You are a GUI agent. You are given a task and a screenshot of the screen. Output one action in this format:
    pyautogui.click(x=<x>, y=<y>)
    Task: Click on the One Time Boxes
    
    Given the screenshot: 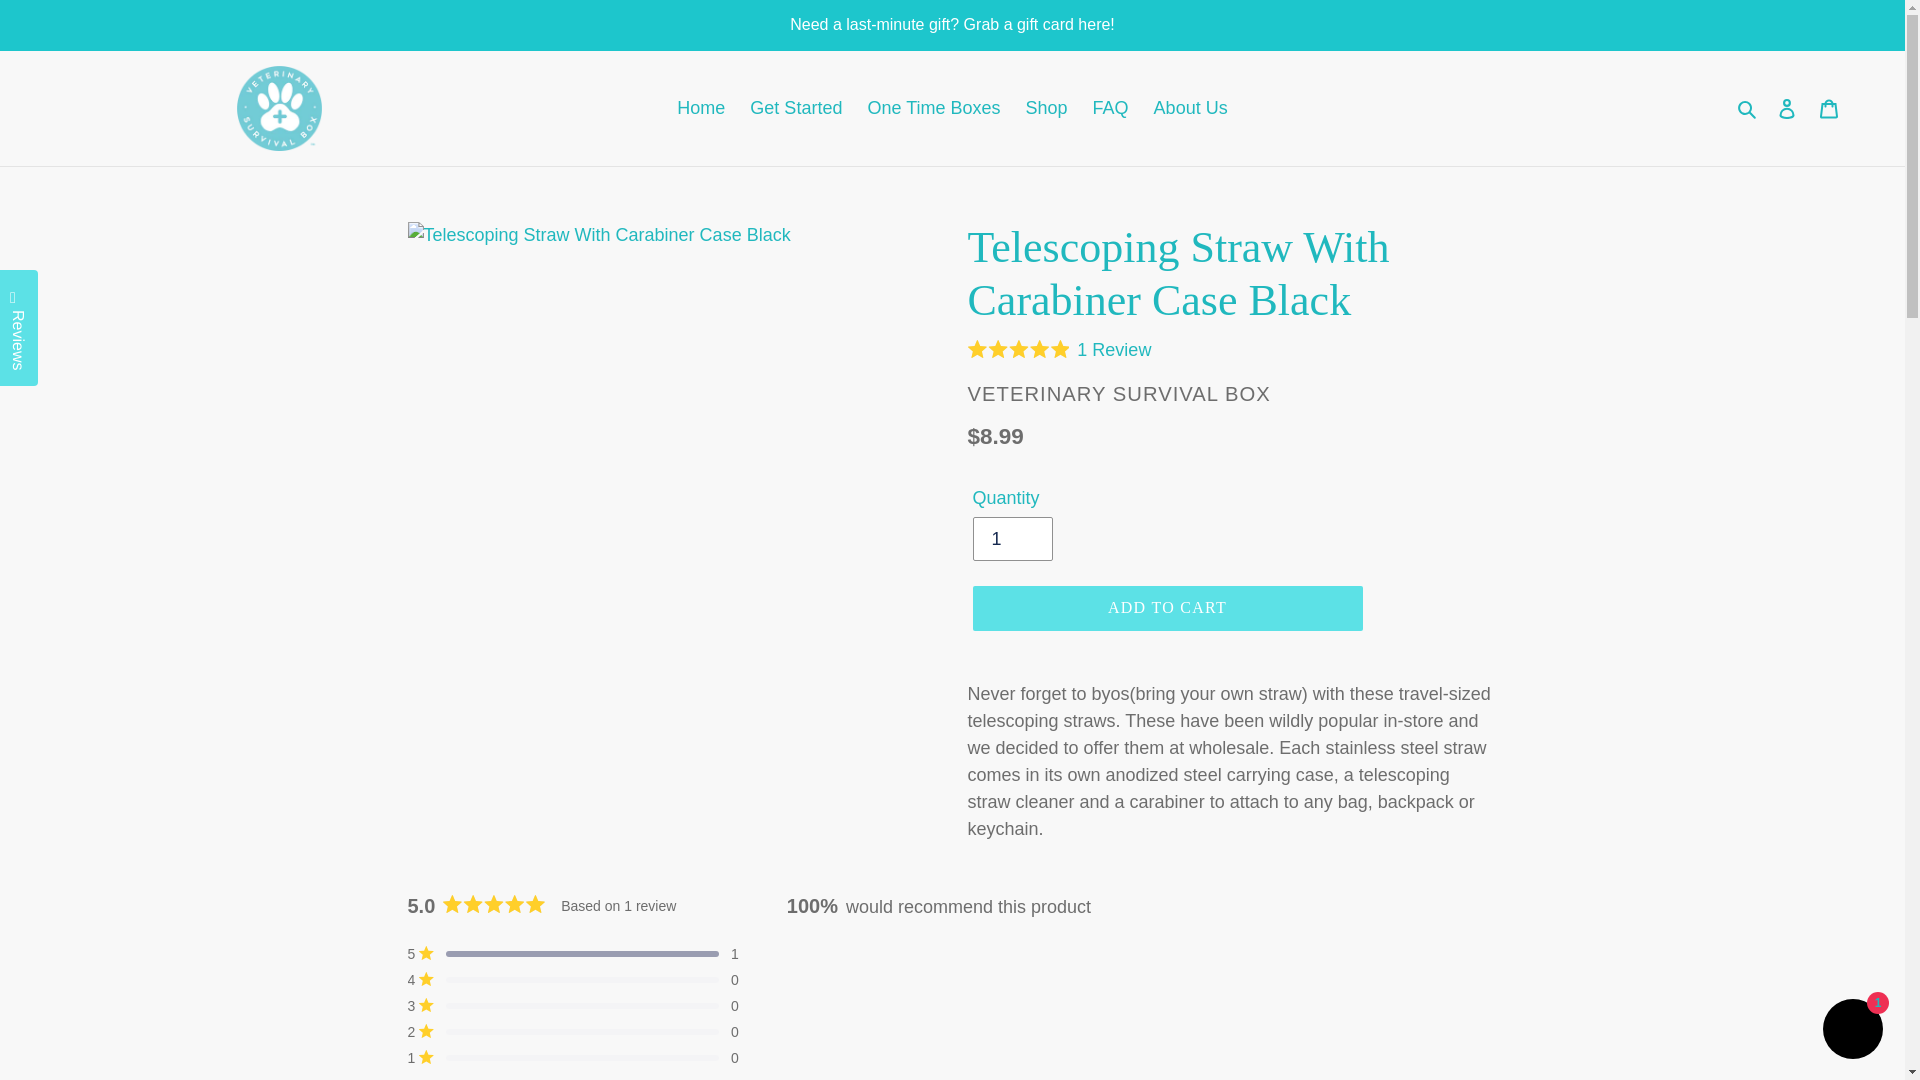 What is the action you would take?
    pyautogui.click(x=932, y=108)
    